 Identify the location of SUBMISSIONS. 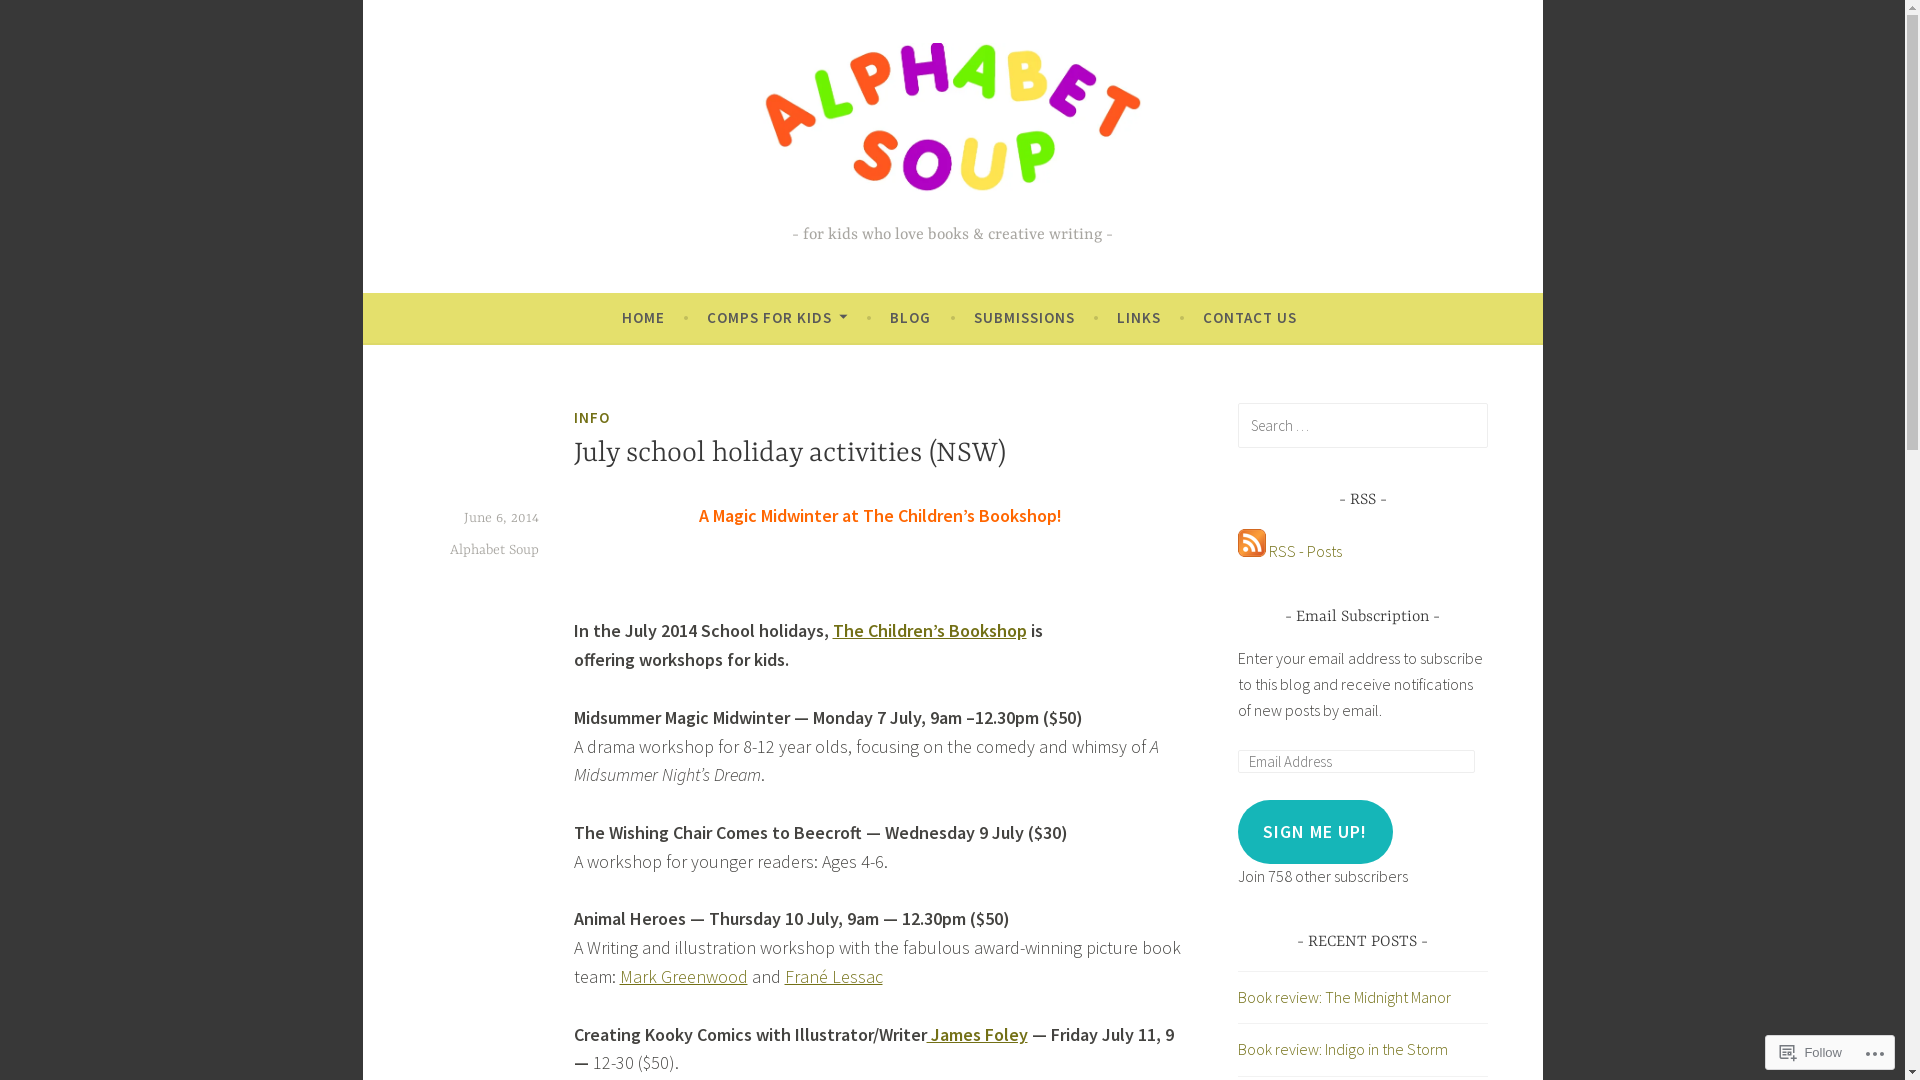
(1024, 318).